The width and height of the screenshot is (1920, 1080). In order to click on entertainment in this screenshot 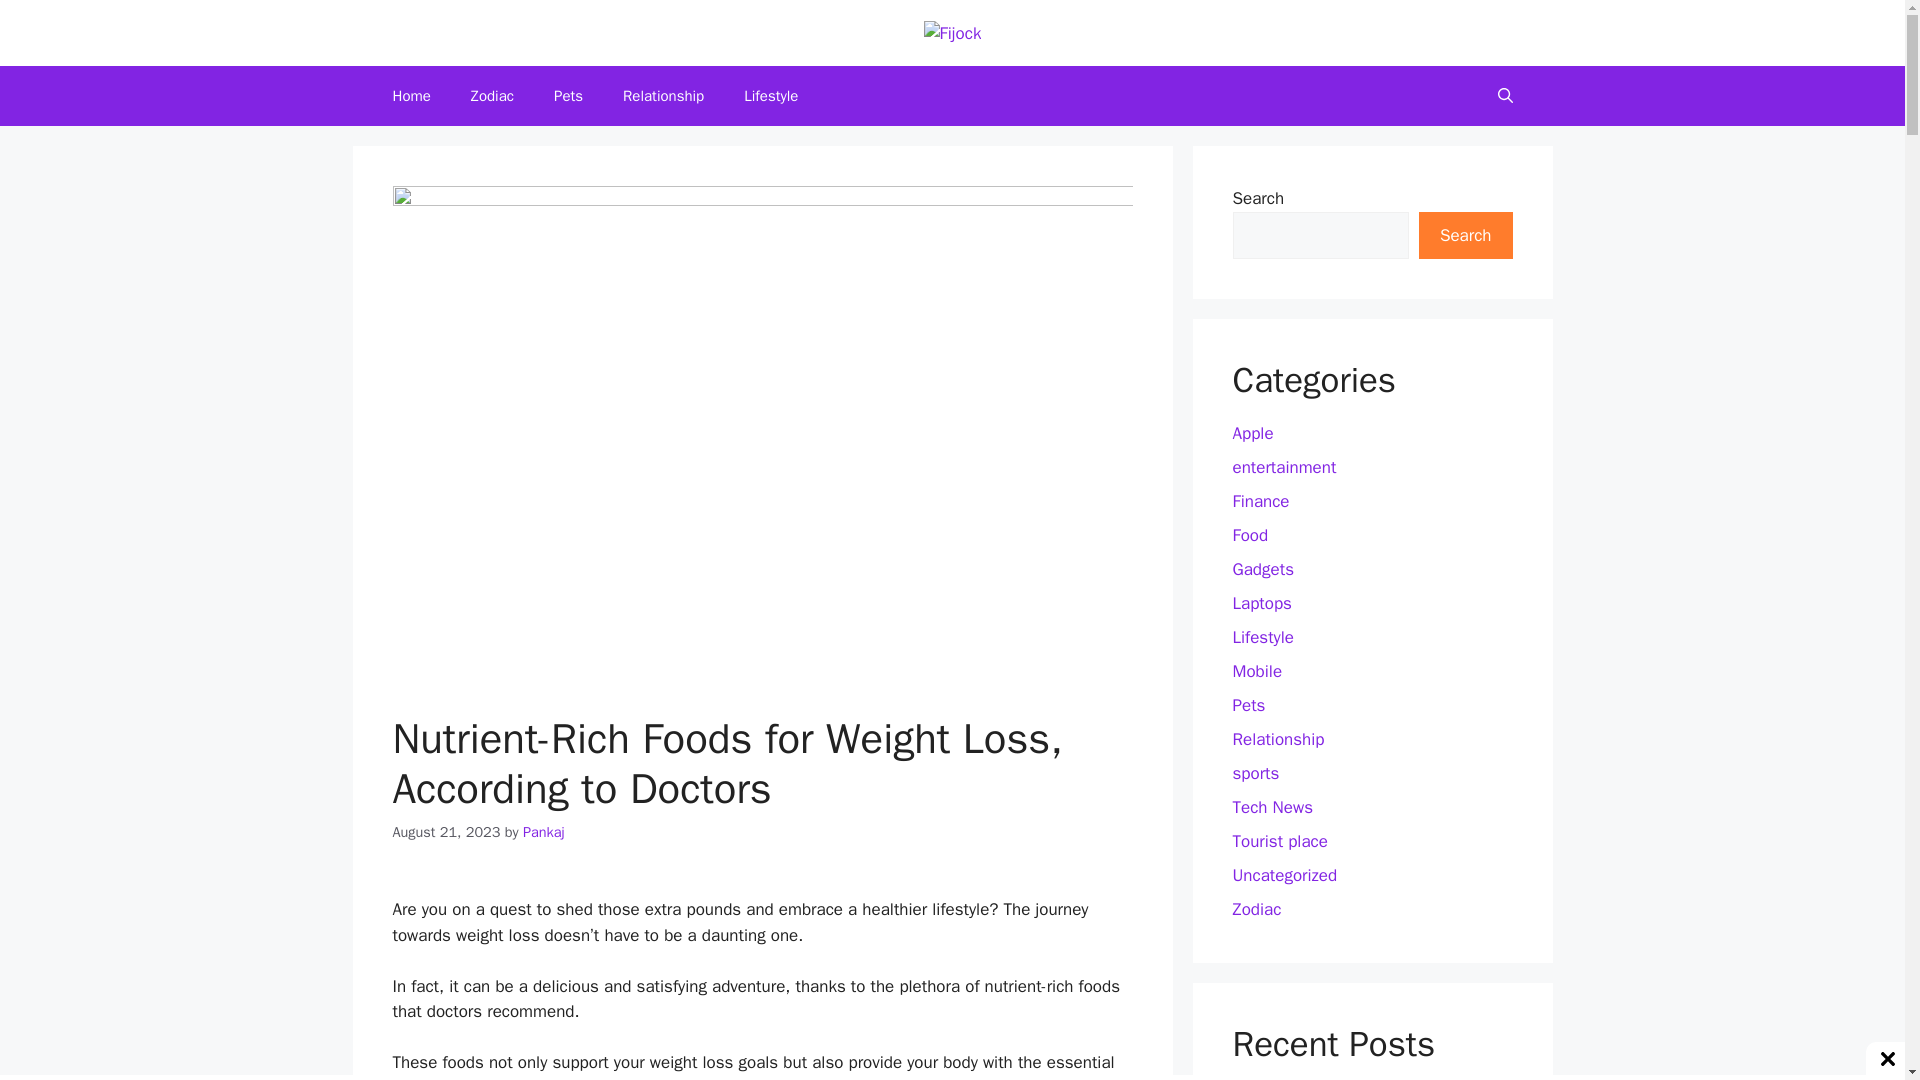, I will do `click(1284, 467)`.